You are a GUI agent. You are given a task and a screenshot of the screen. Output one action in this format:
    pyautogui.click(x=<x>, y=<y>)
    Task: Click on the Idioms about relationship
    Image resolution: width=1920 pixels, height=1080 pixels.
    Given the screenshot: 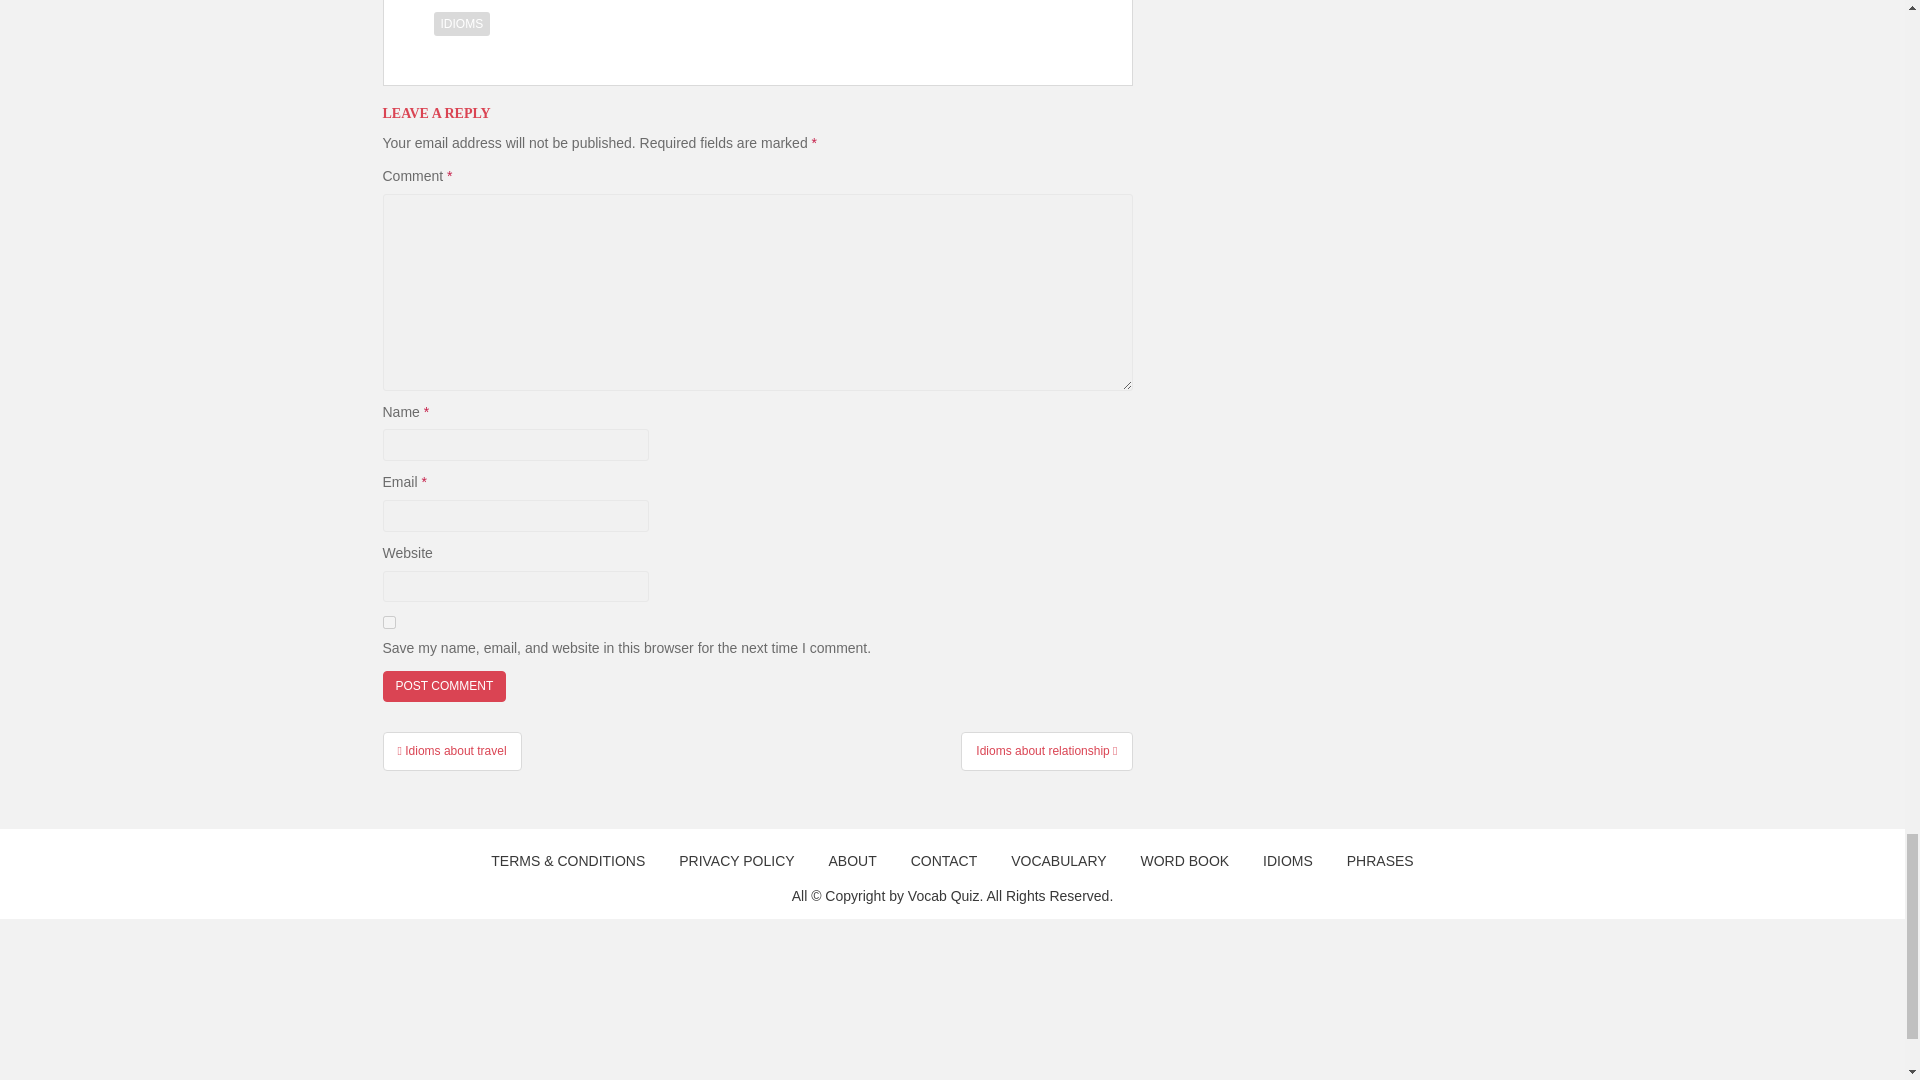 What is the action you would take?
    pyautogui.click(x=1046, y=751)
    